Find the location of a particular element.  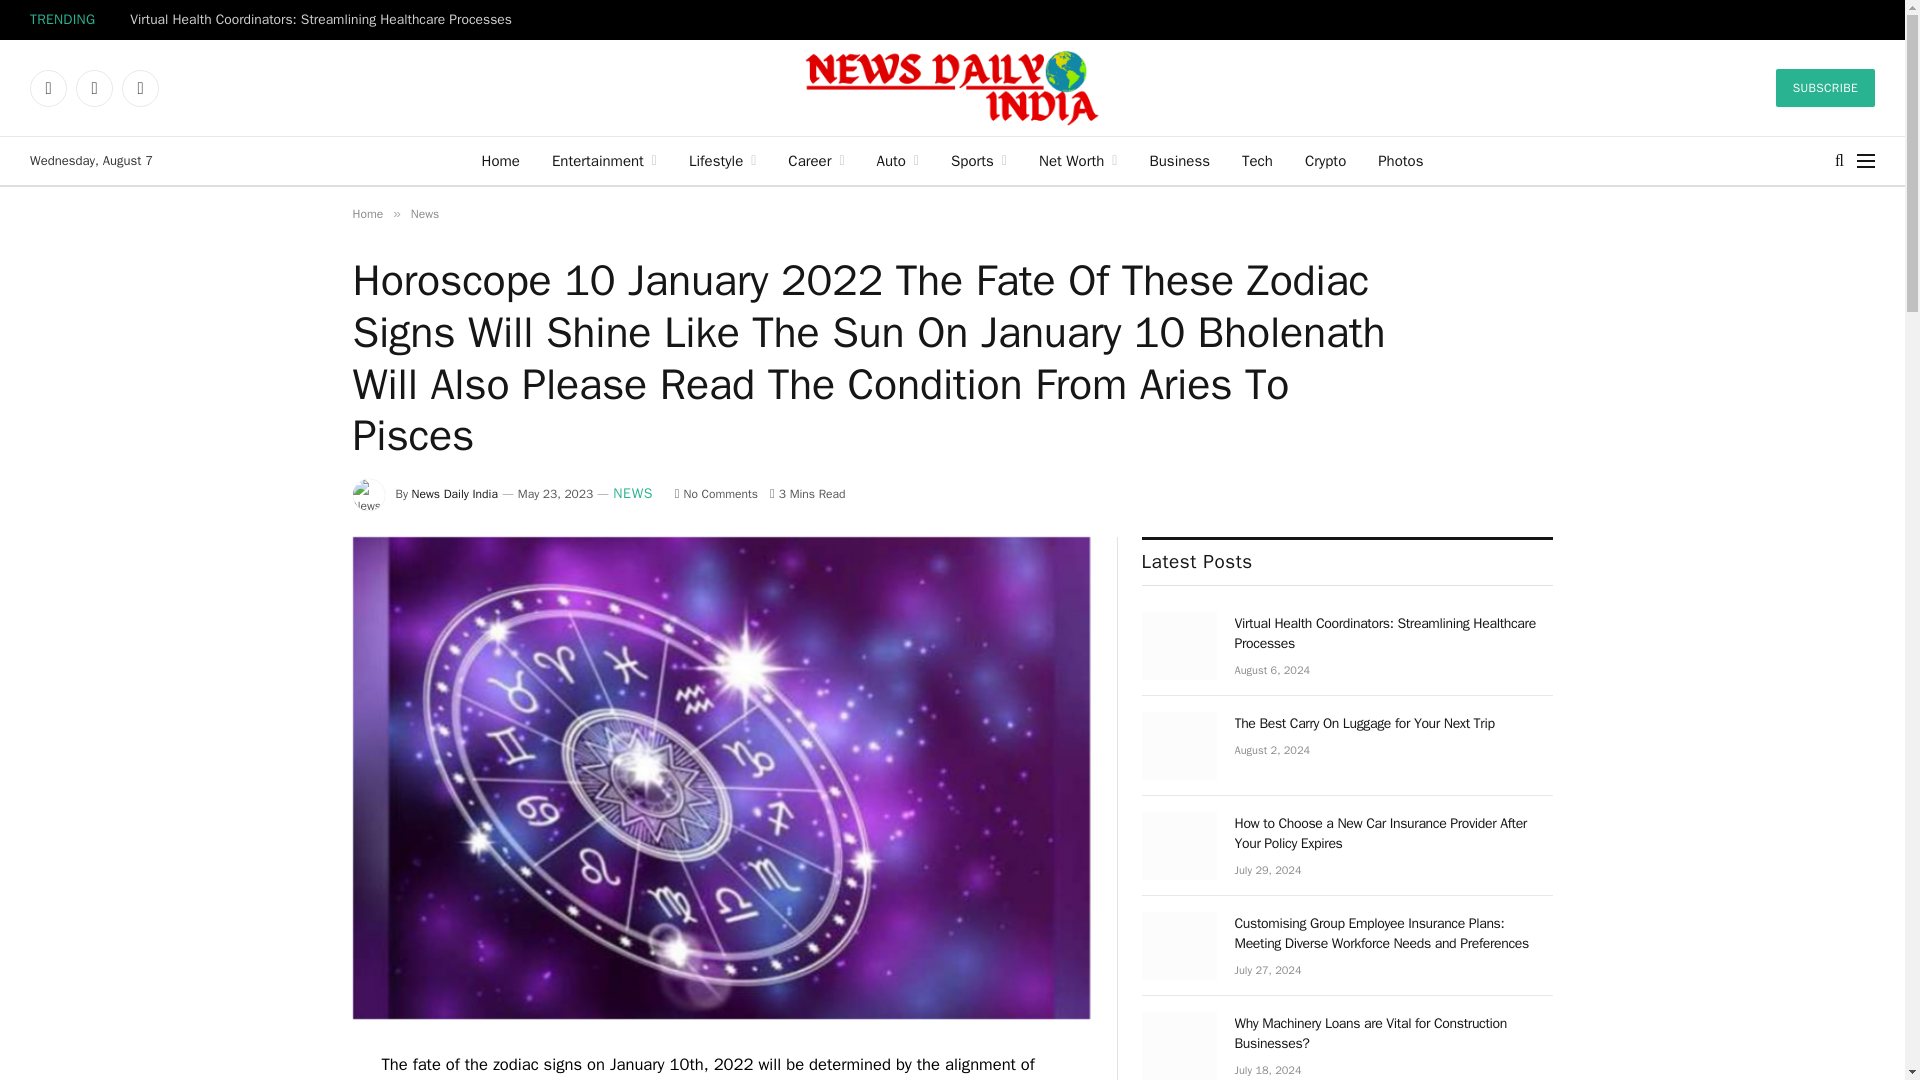

Lifestyle is located at coordinates (722, 160).